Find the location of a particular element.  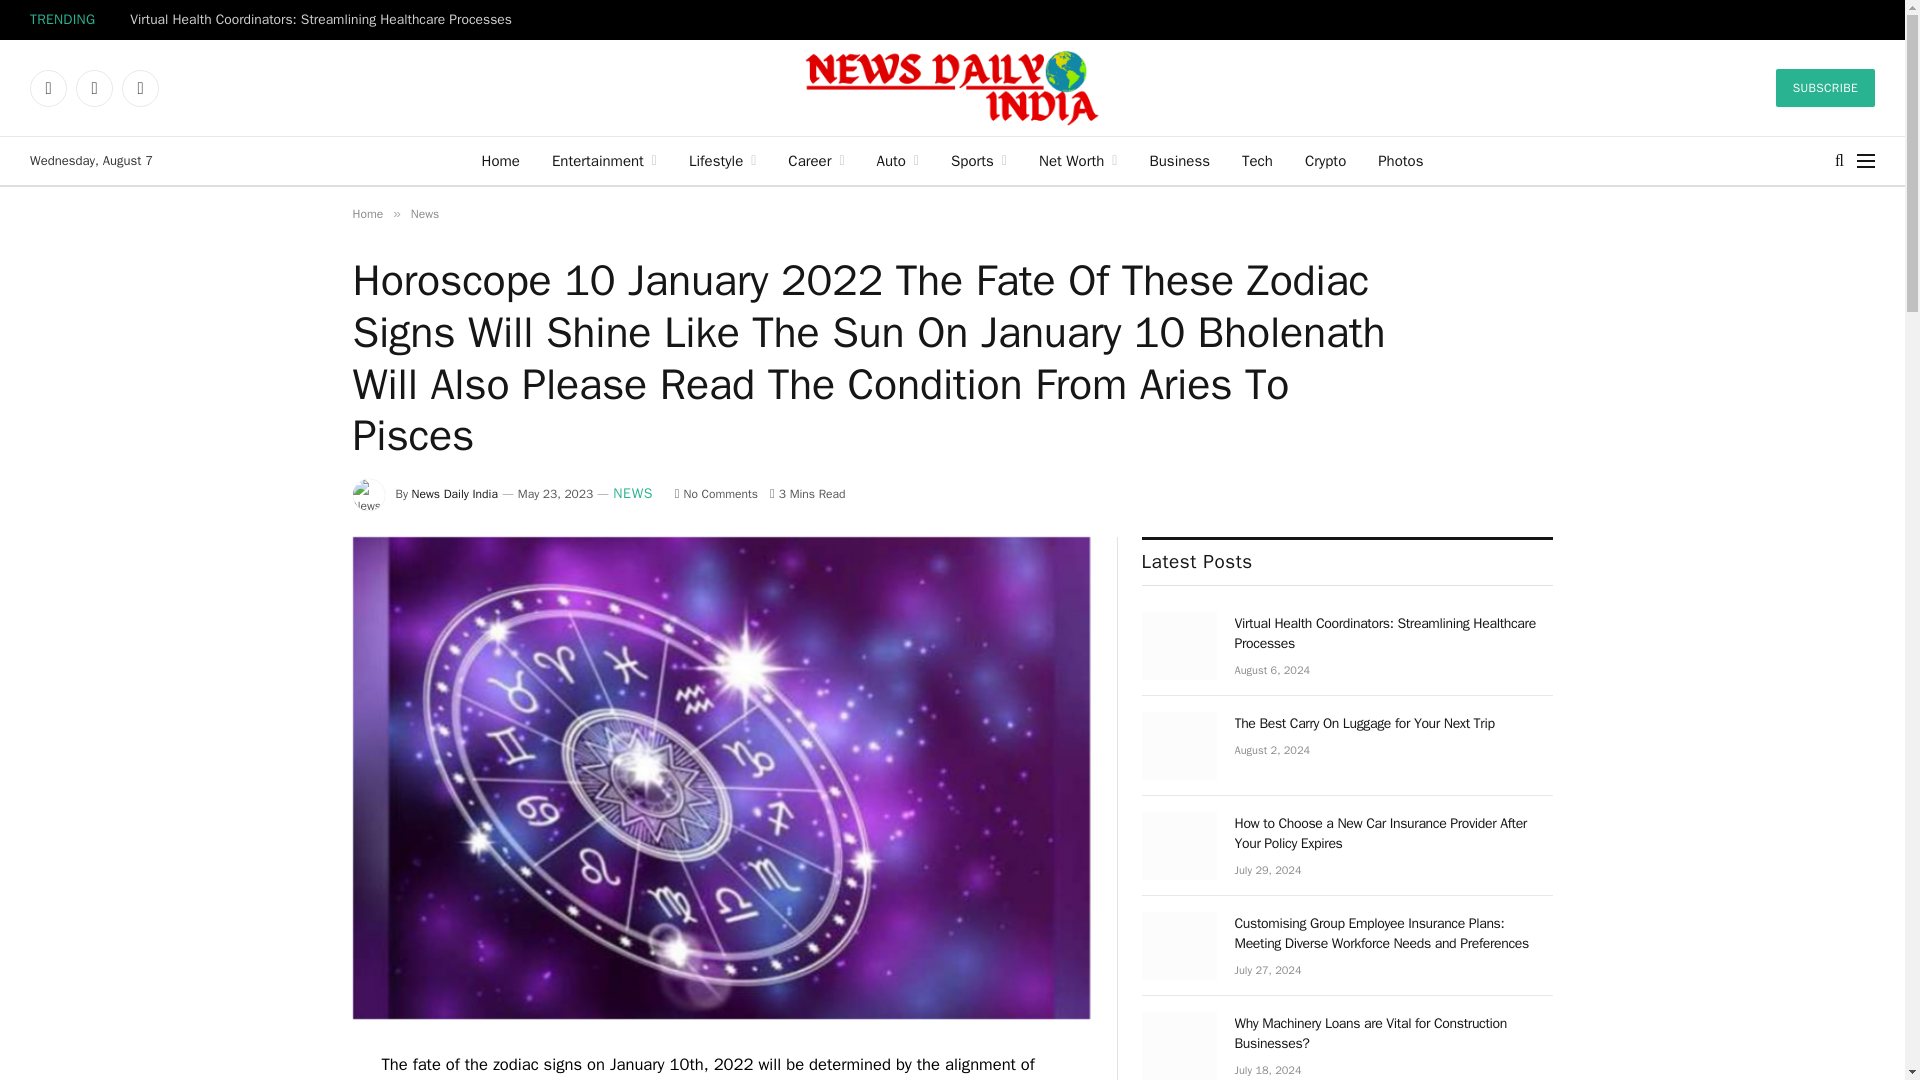

Lifestyle is located at coordinates (722, 160).